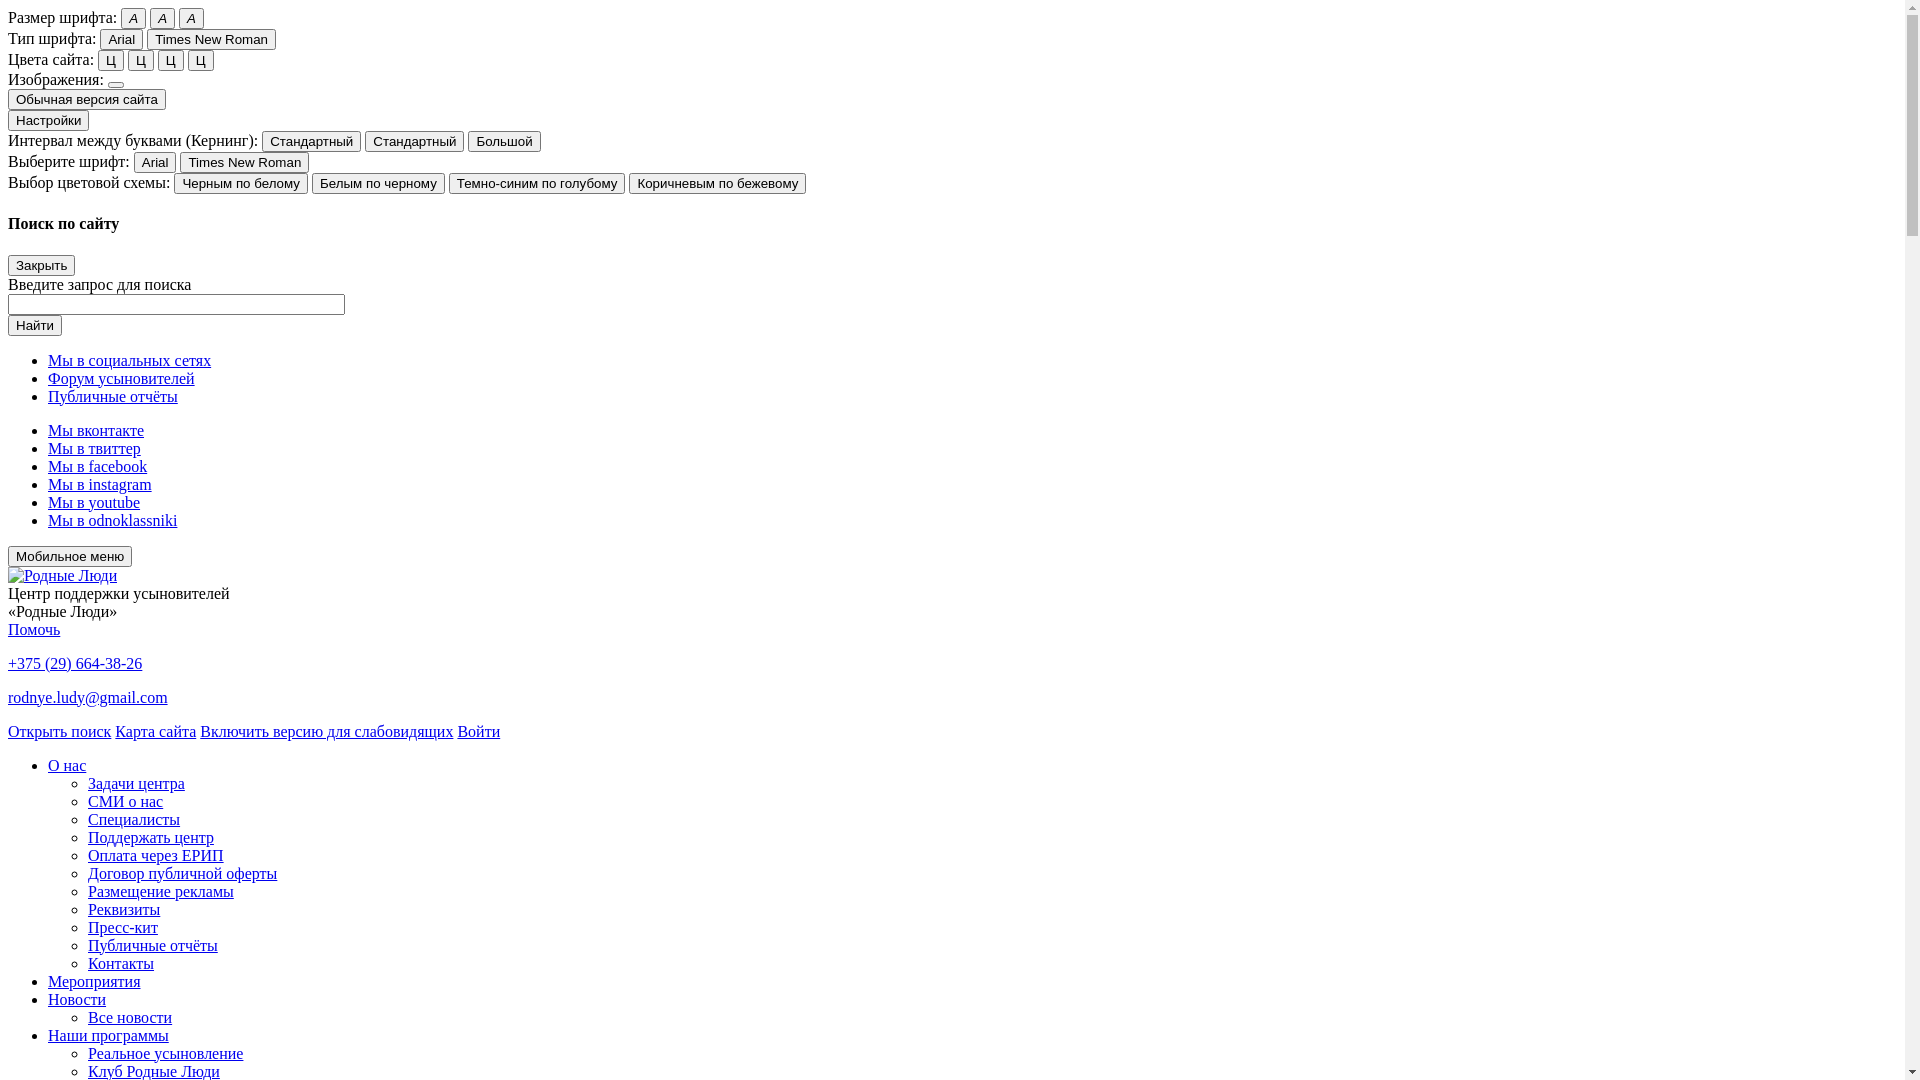  What do you see at coordinates (156, 162) in the screenshot?
I see `Arial` at bounding box center [156, 162].